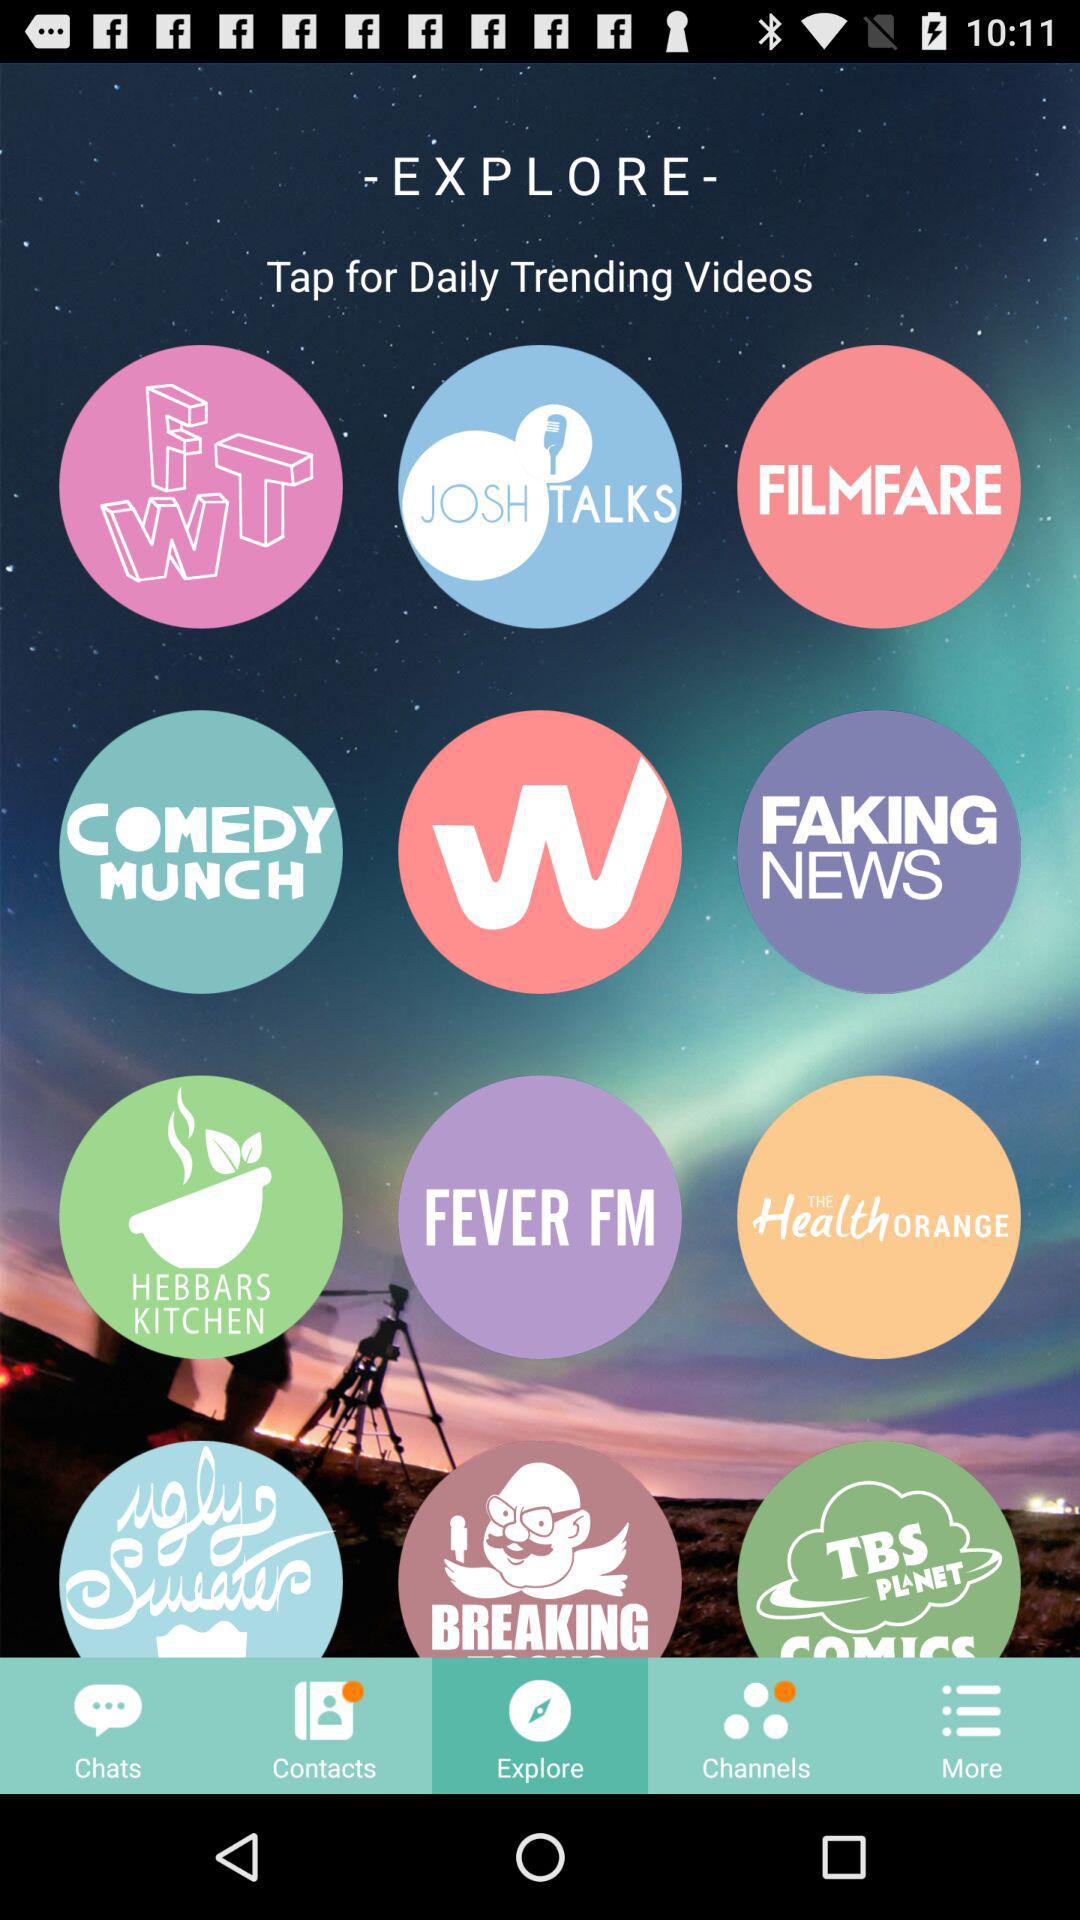 This screenshot has height=1920, width=1080. What do you see at coordinates (201, 852) in the screenshot?
I see `click on the button that having a text comedy munch` at bounding box center [201, 852].